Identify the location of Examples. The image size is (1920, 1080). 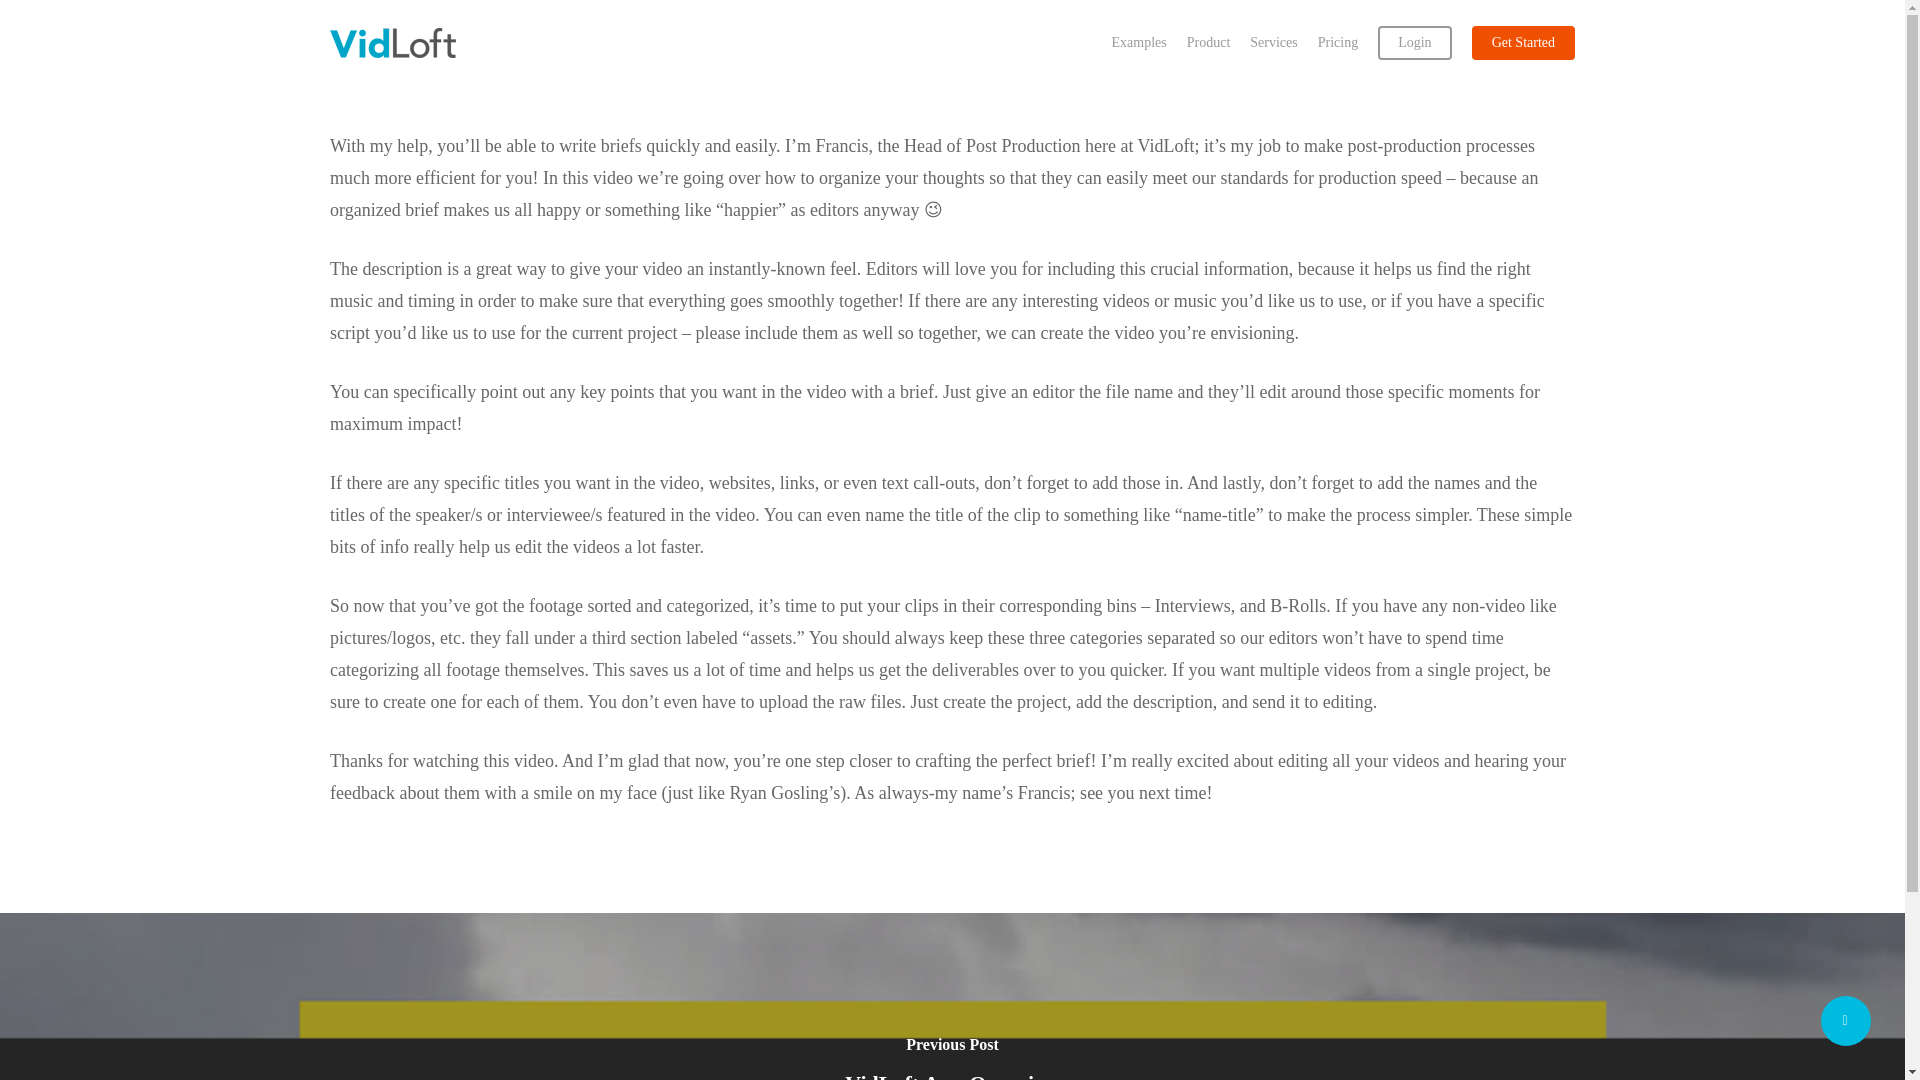
(1139, 42).